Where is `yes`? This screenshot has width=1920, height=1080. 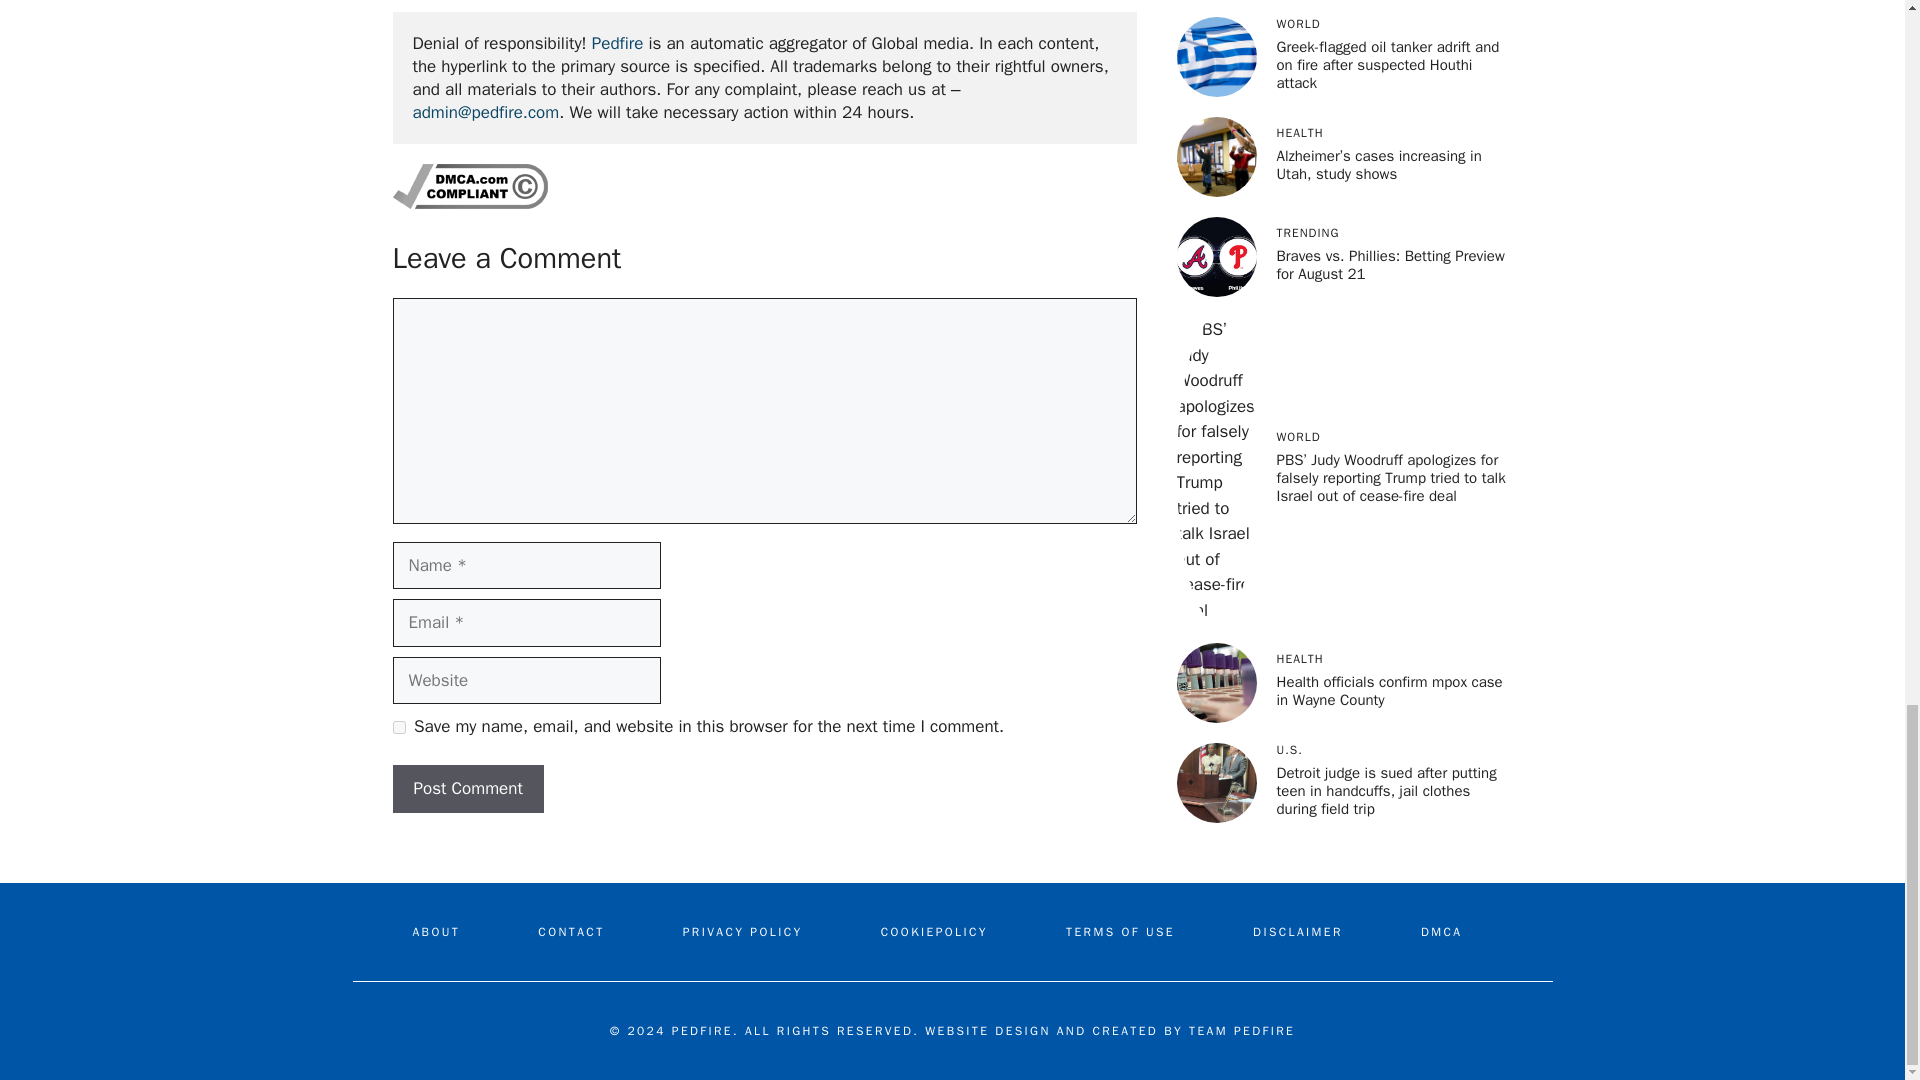 yes is located at coordinates (398, 728).